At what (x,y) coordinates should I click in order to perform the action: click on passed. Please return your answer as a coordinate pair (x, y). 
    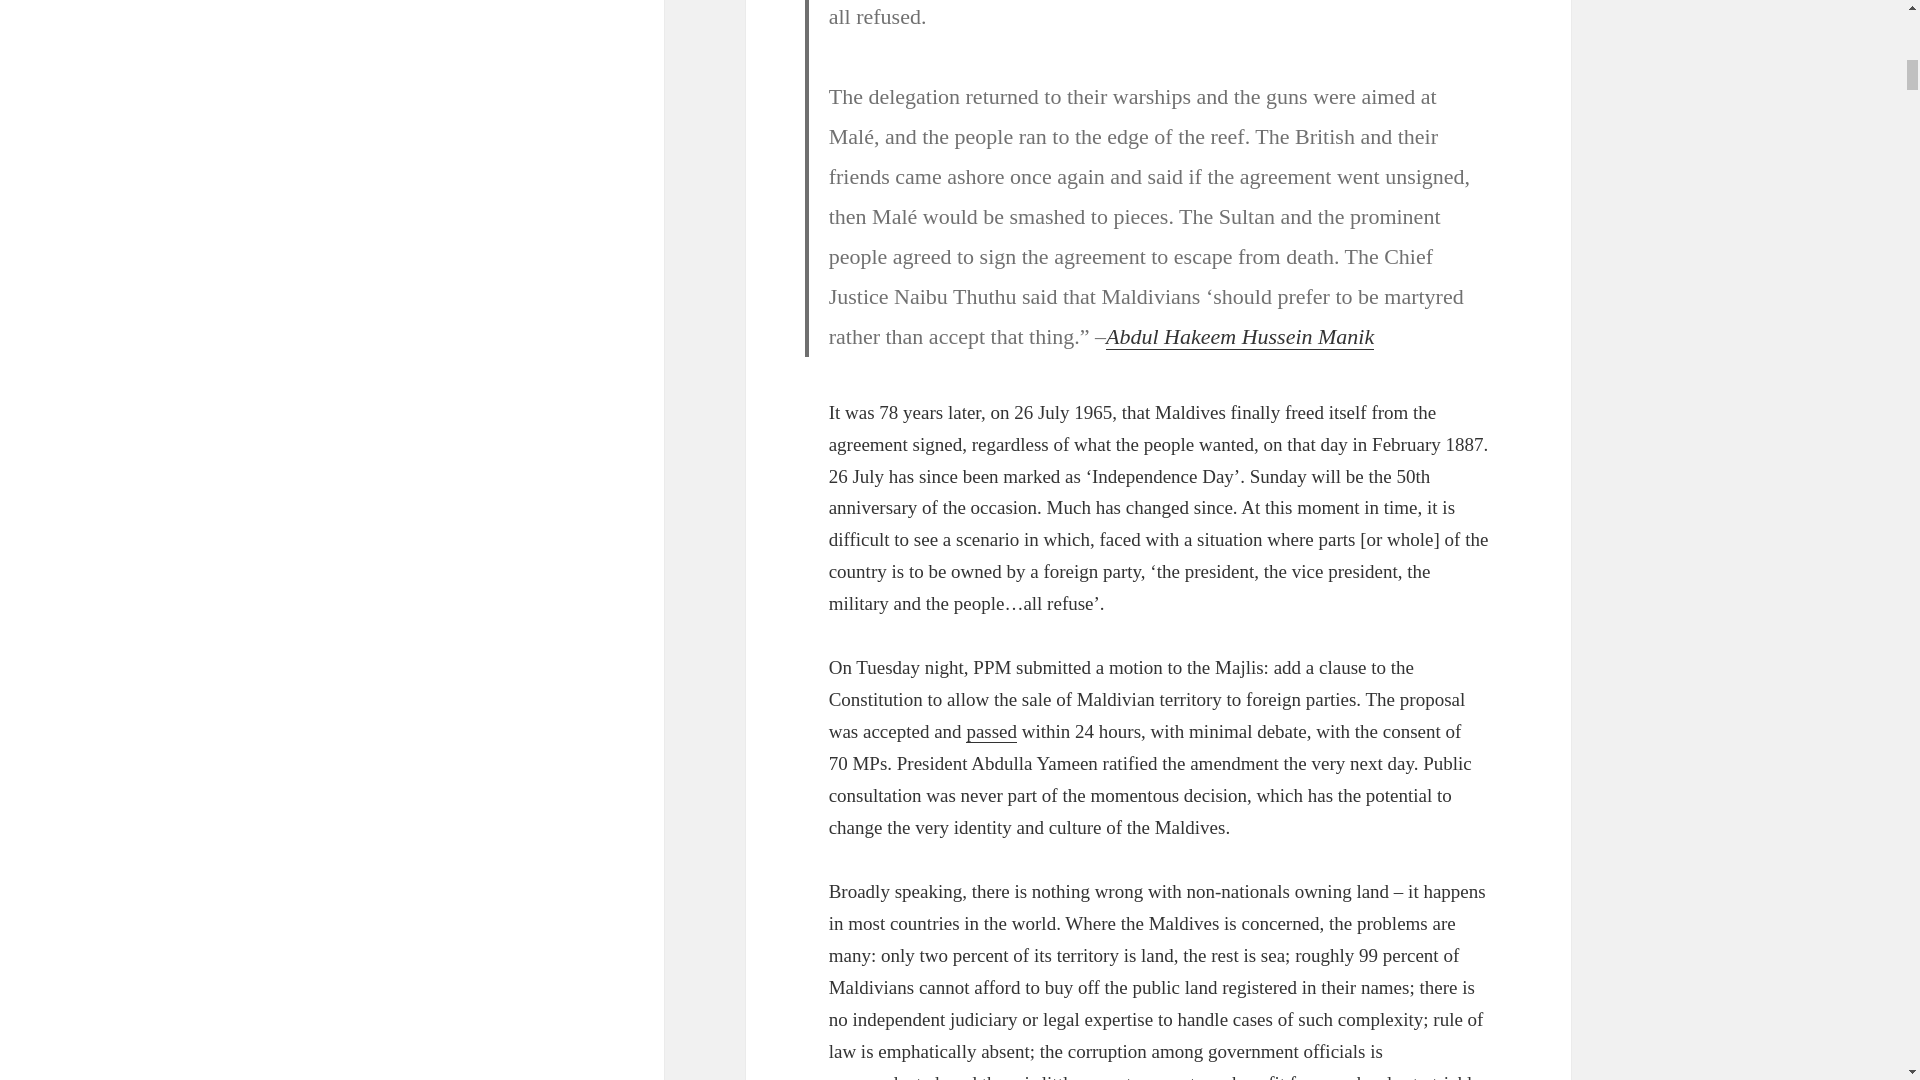
    Looking at the image, I should click on (991, 732).